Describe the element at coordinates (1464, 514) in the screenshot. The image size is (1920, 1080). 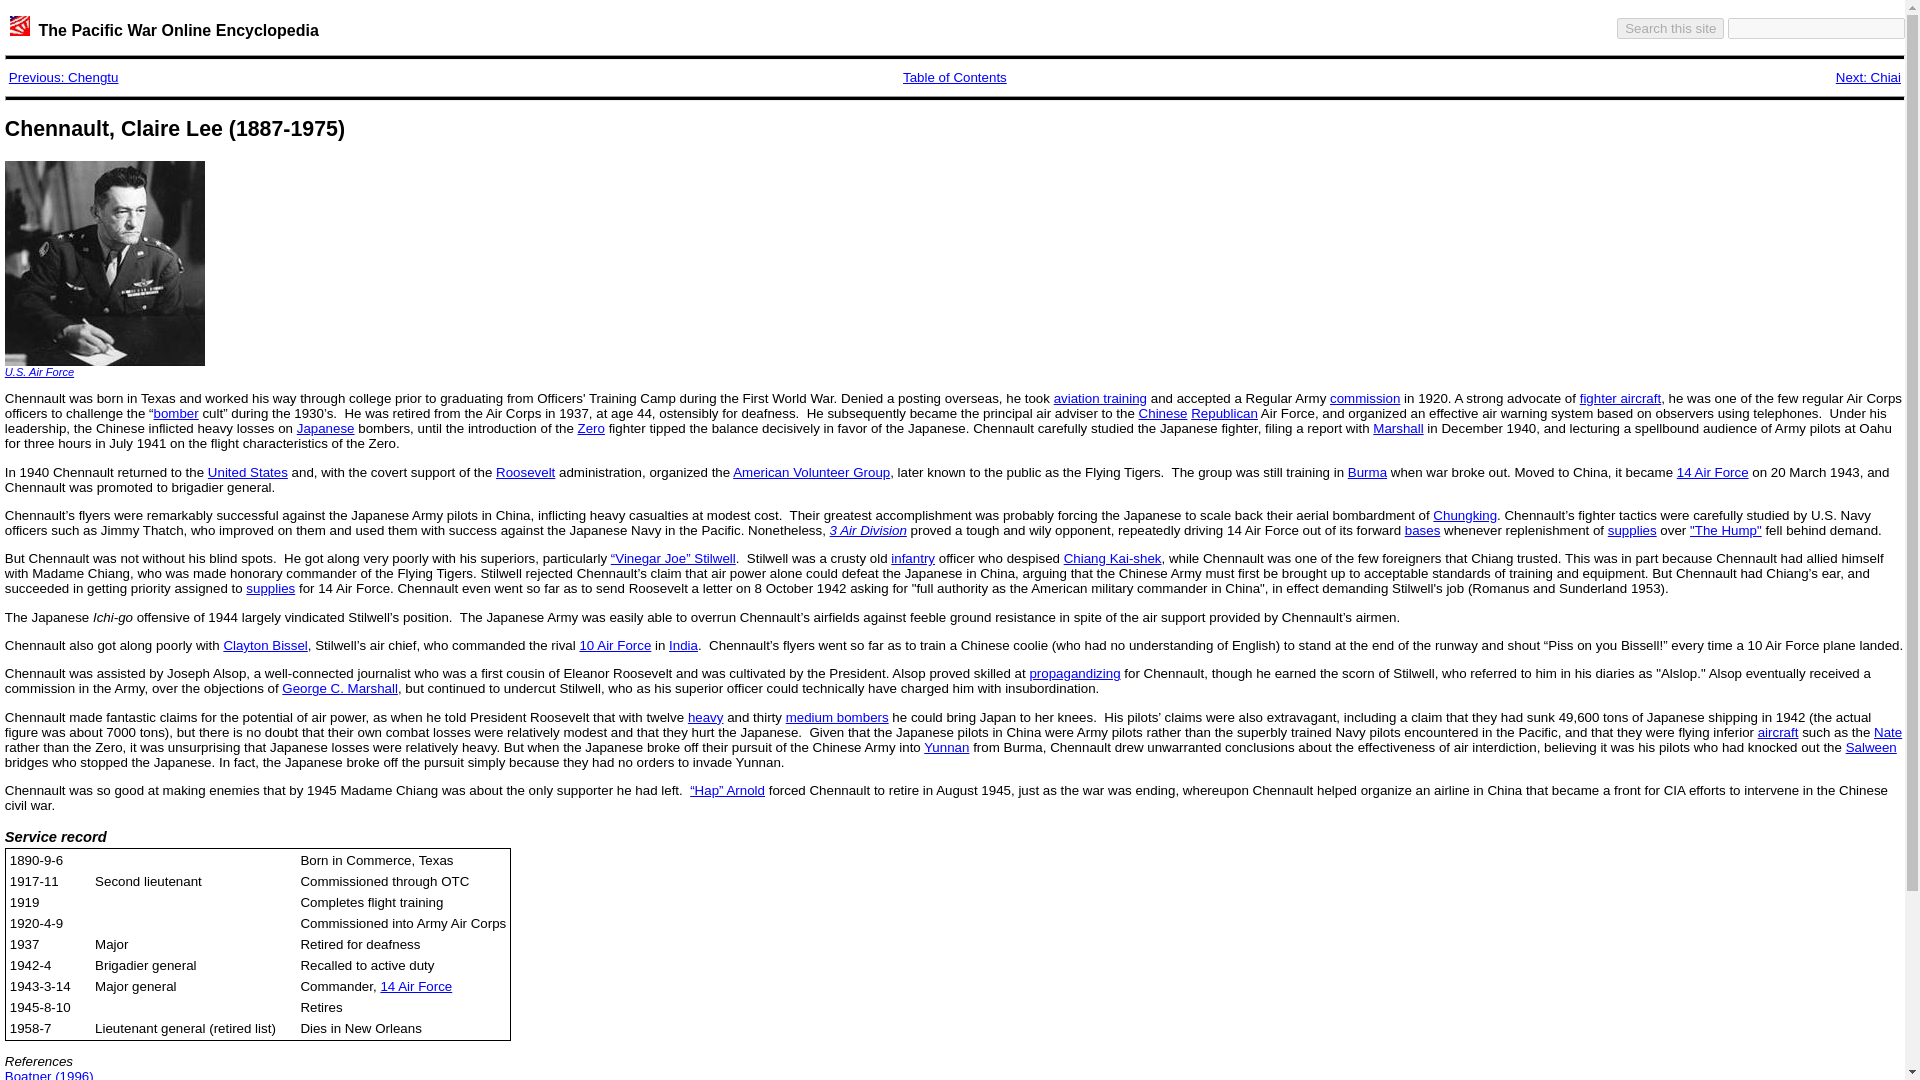
I see `Chungking` at that location.